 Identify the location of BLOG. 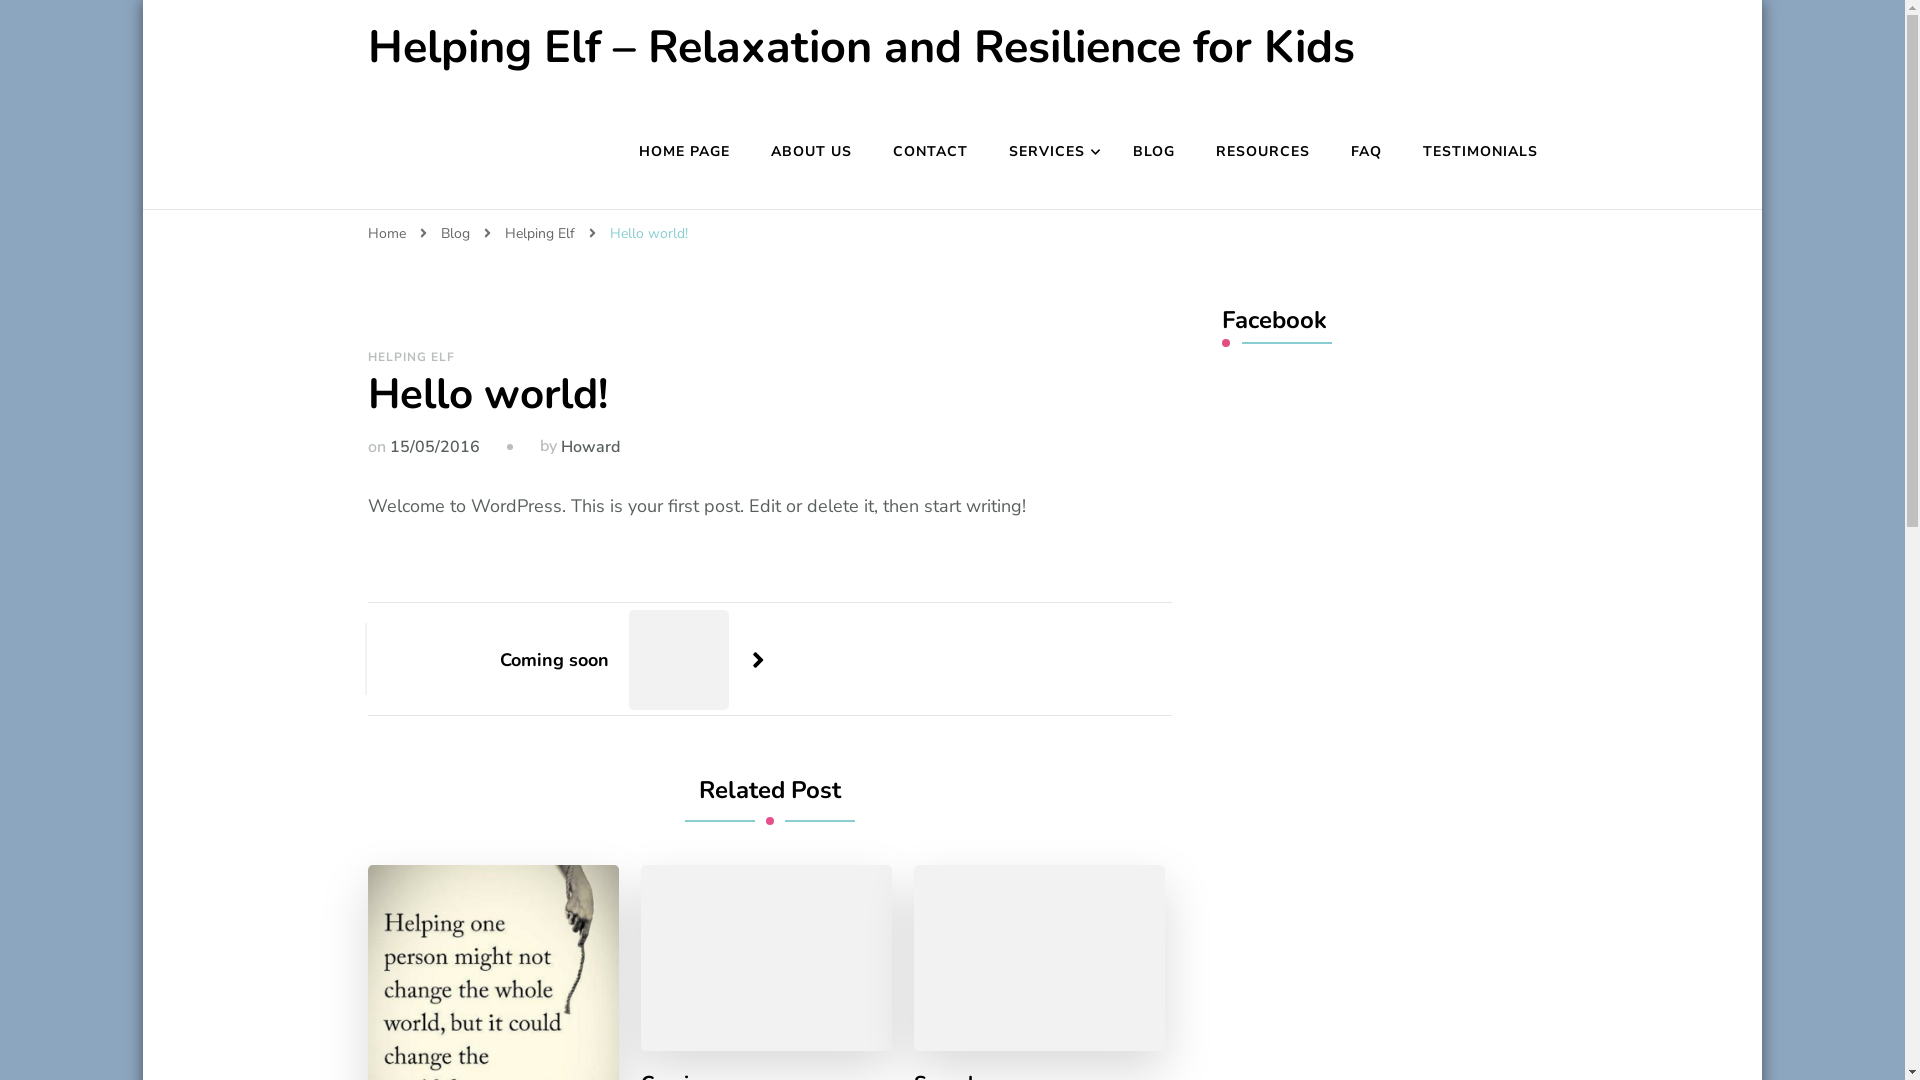
(1153, 152).